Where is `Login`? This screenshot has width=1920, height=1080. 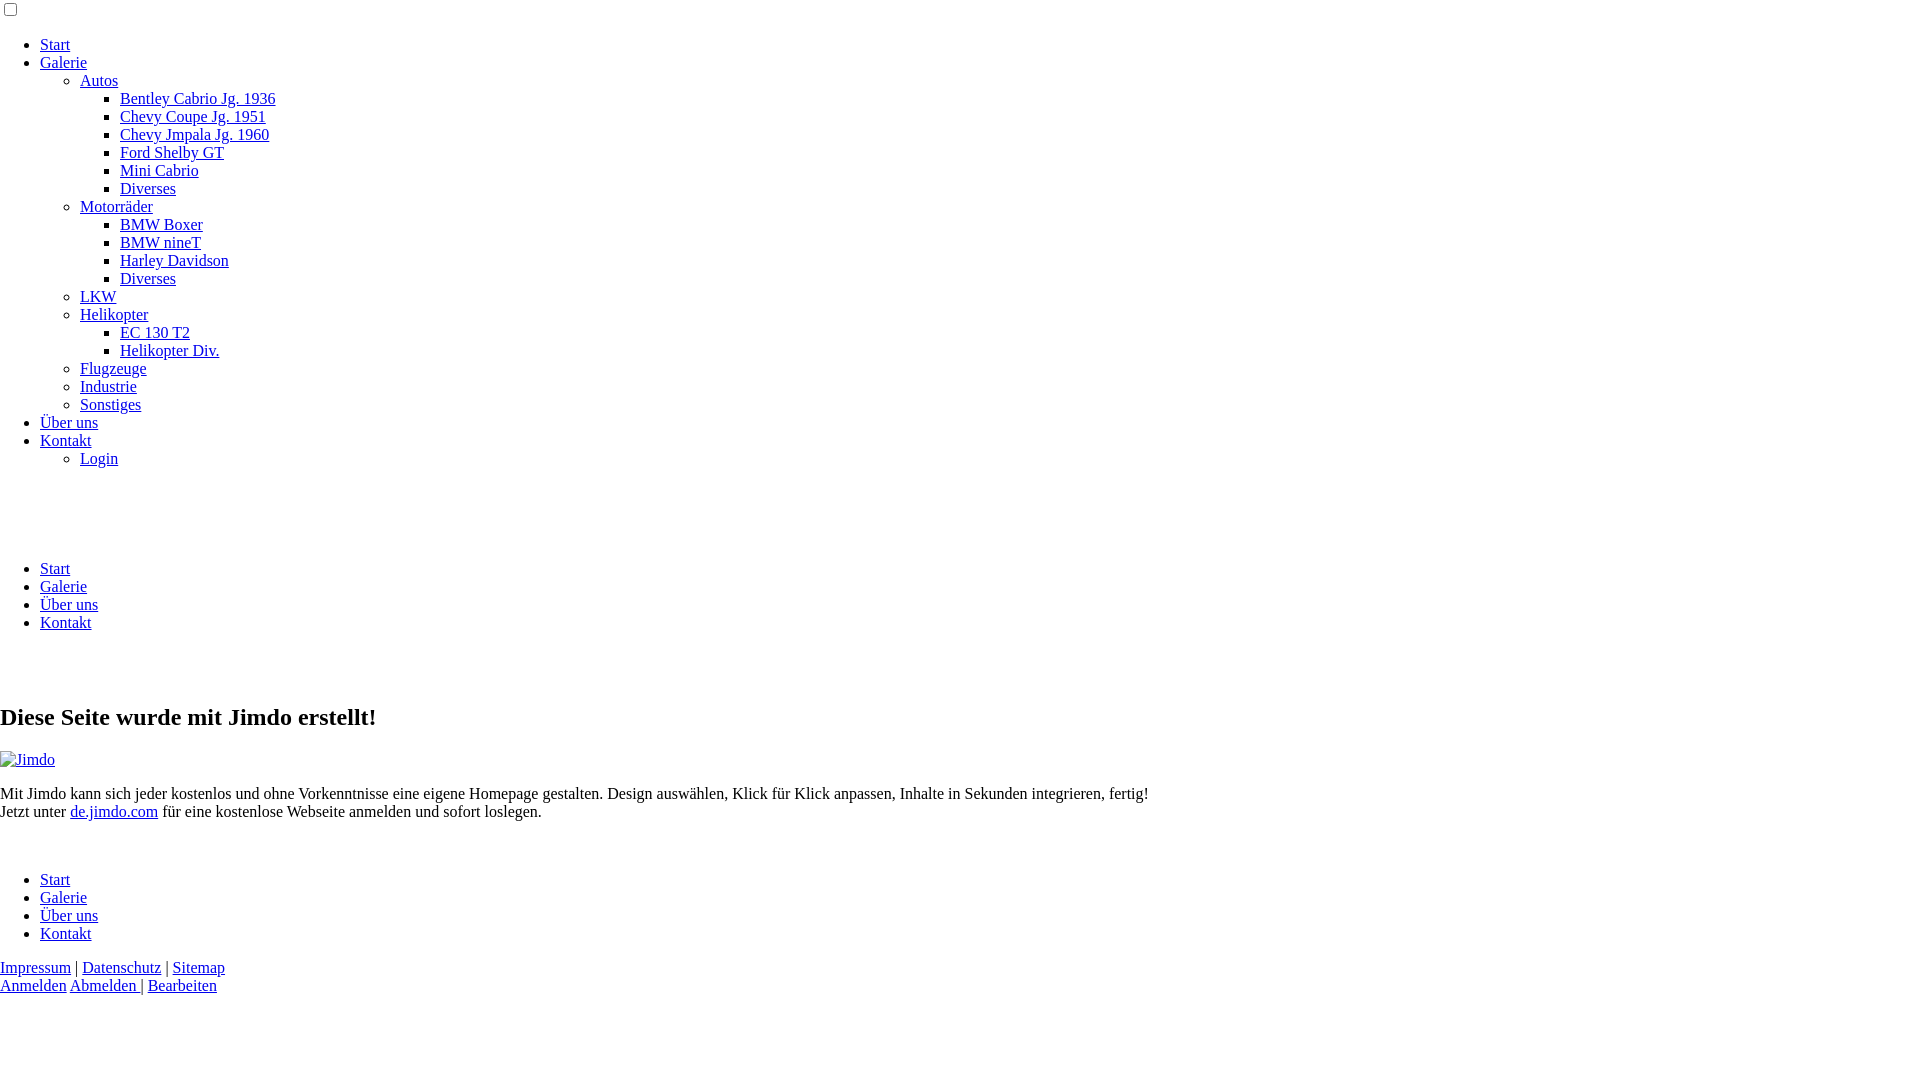 Login is located at coordinates (99, 458).